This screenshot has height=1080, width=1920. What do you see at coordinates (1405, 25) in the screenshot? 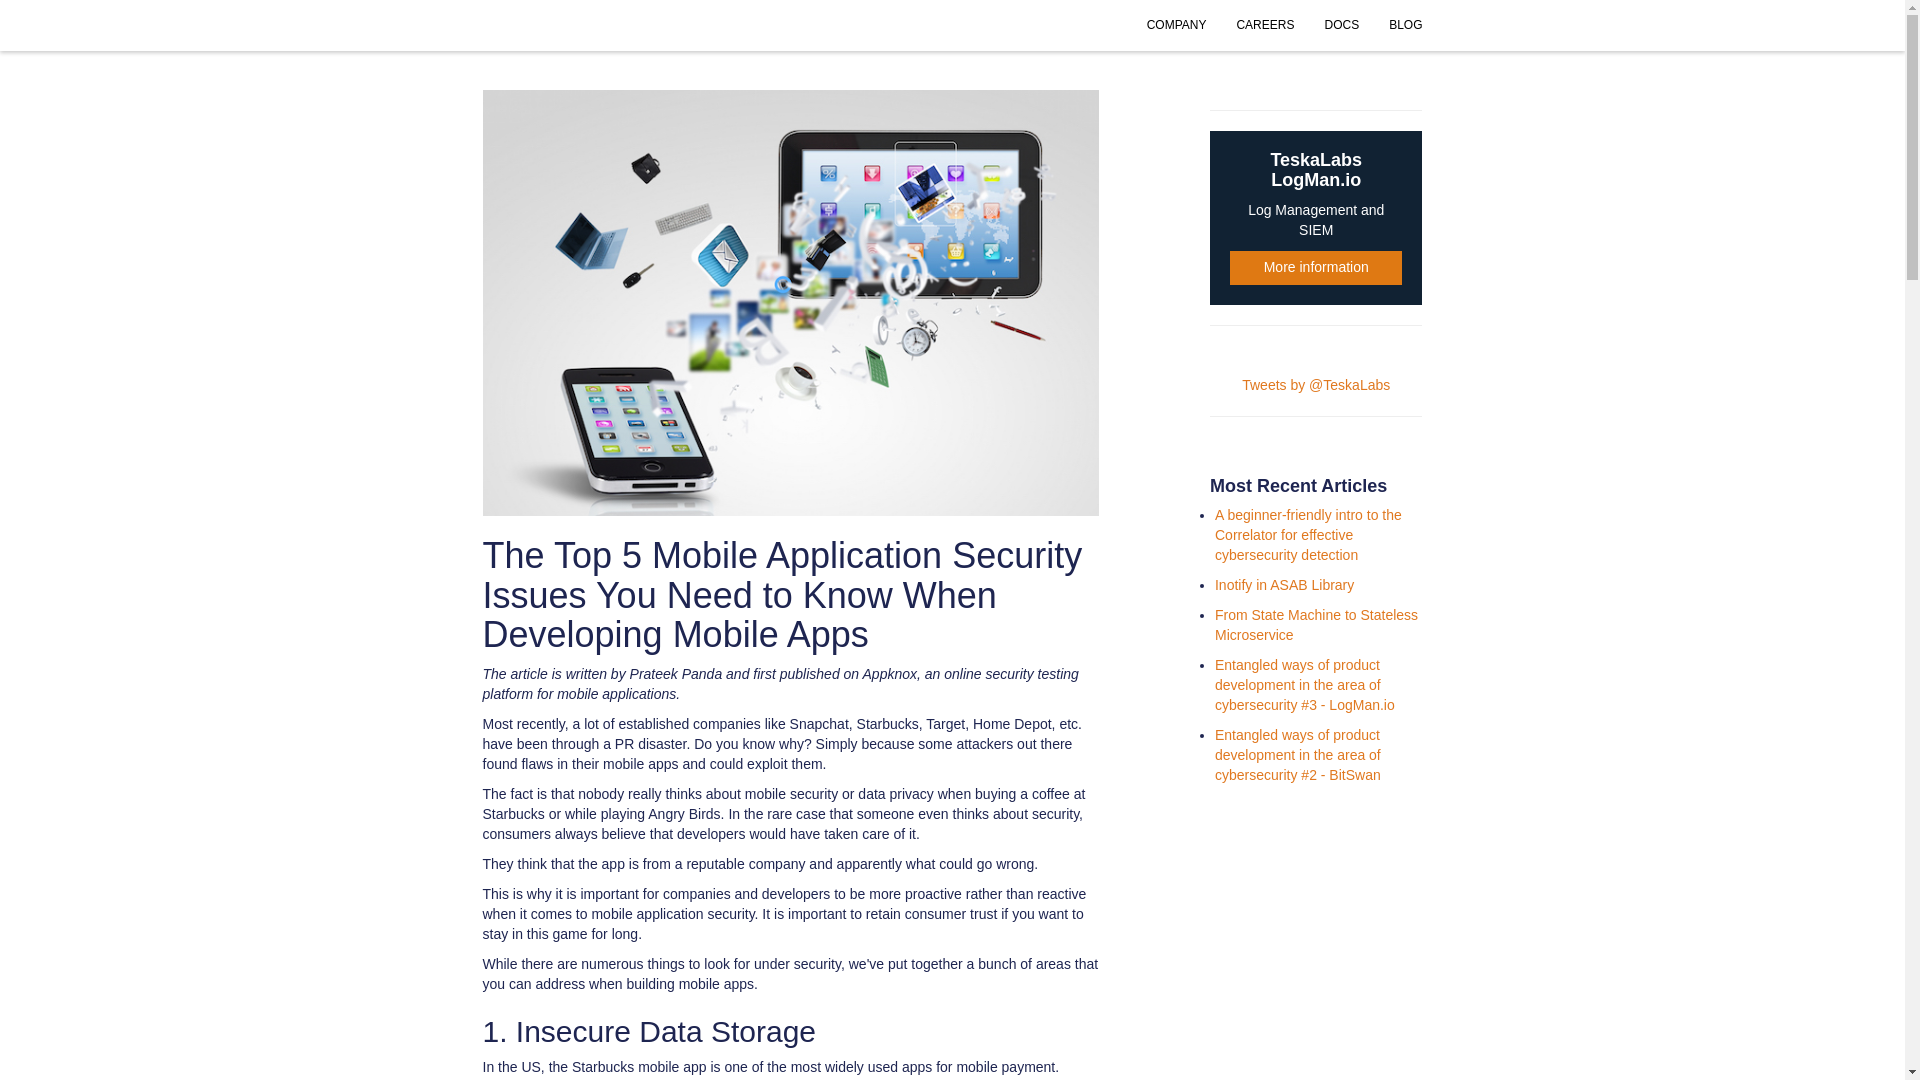
I see `BLOG` at bounding box center [1405, 25].